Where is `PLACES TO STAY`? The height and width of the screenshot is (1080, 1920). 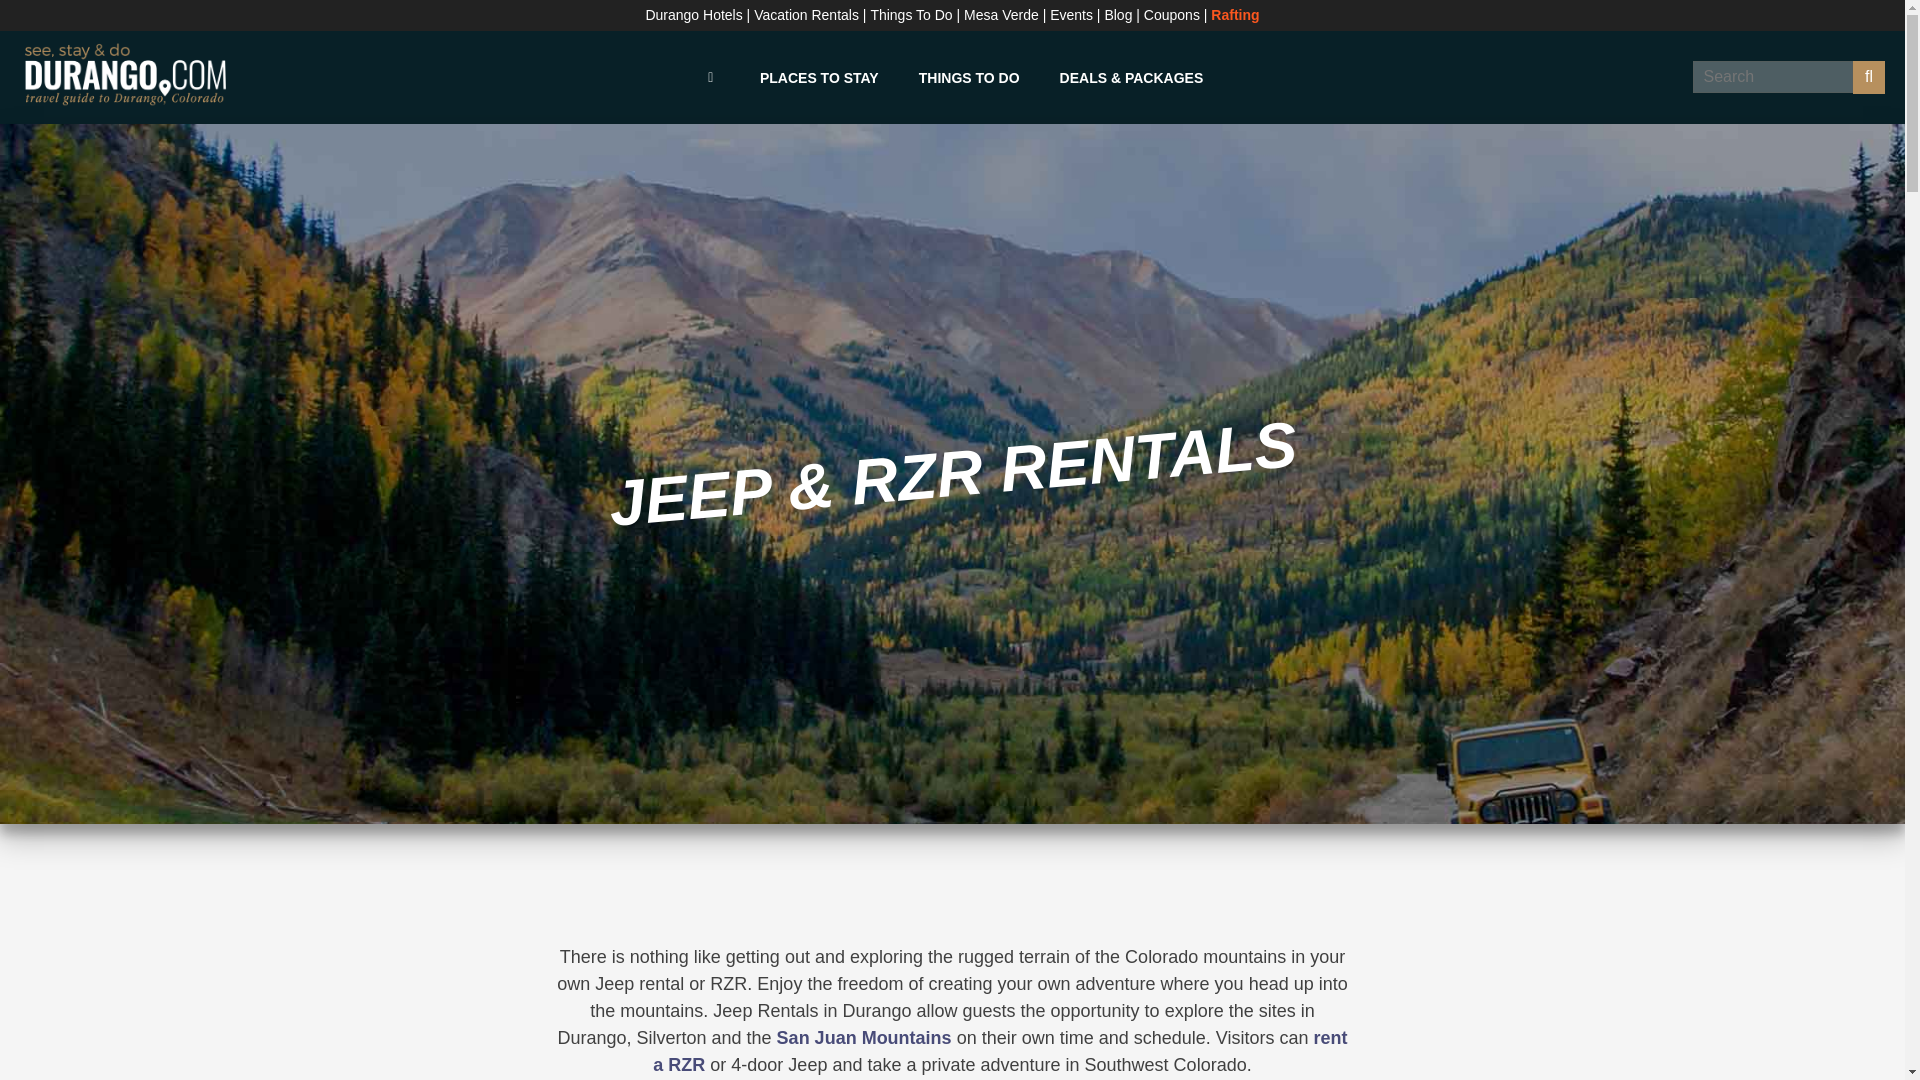 PLACES TO STAY is located at coordinates (818, 78).